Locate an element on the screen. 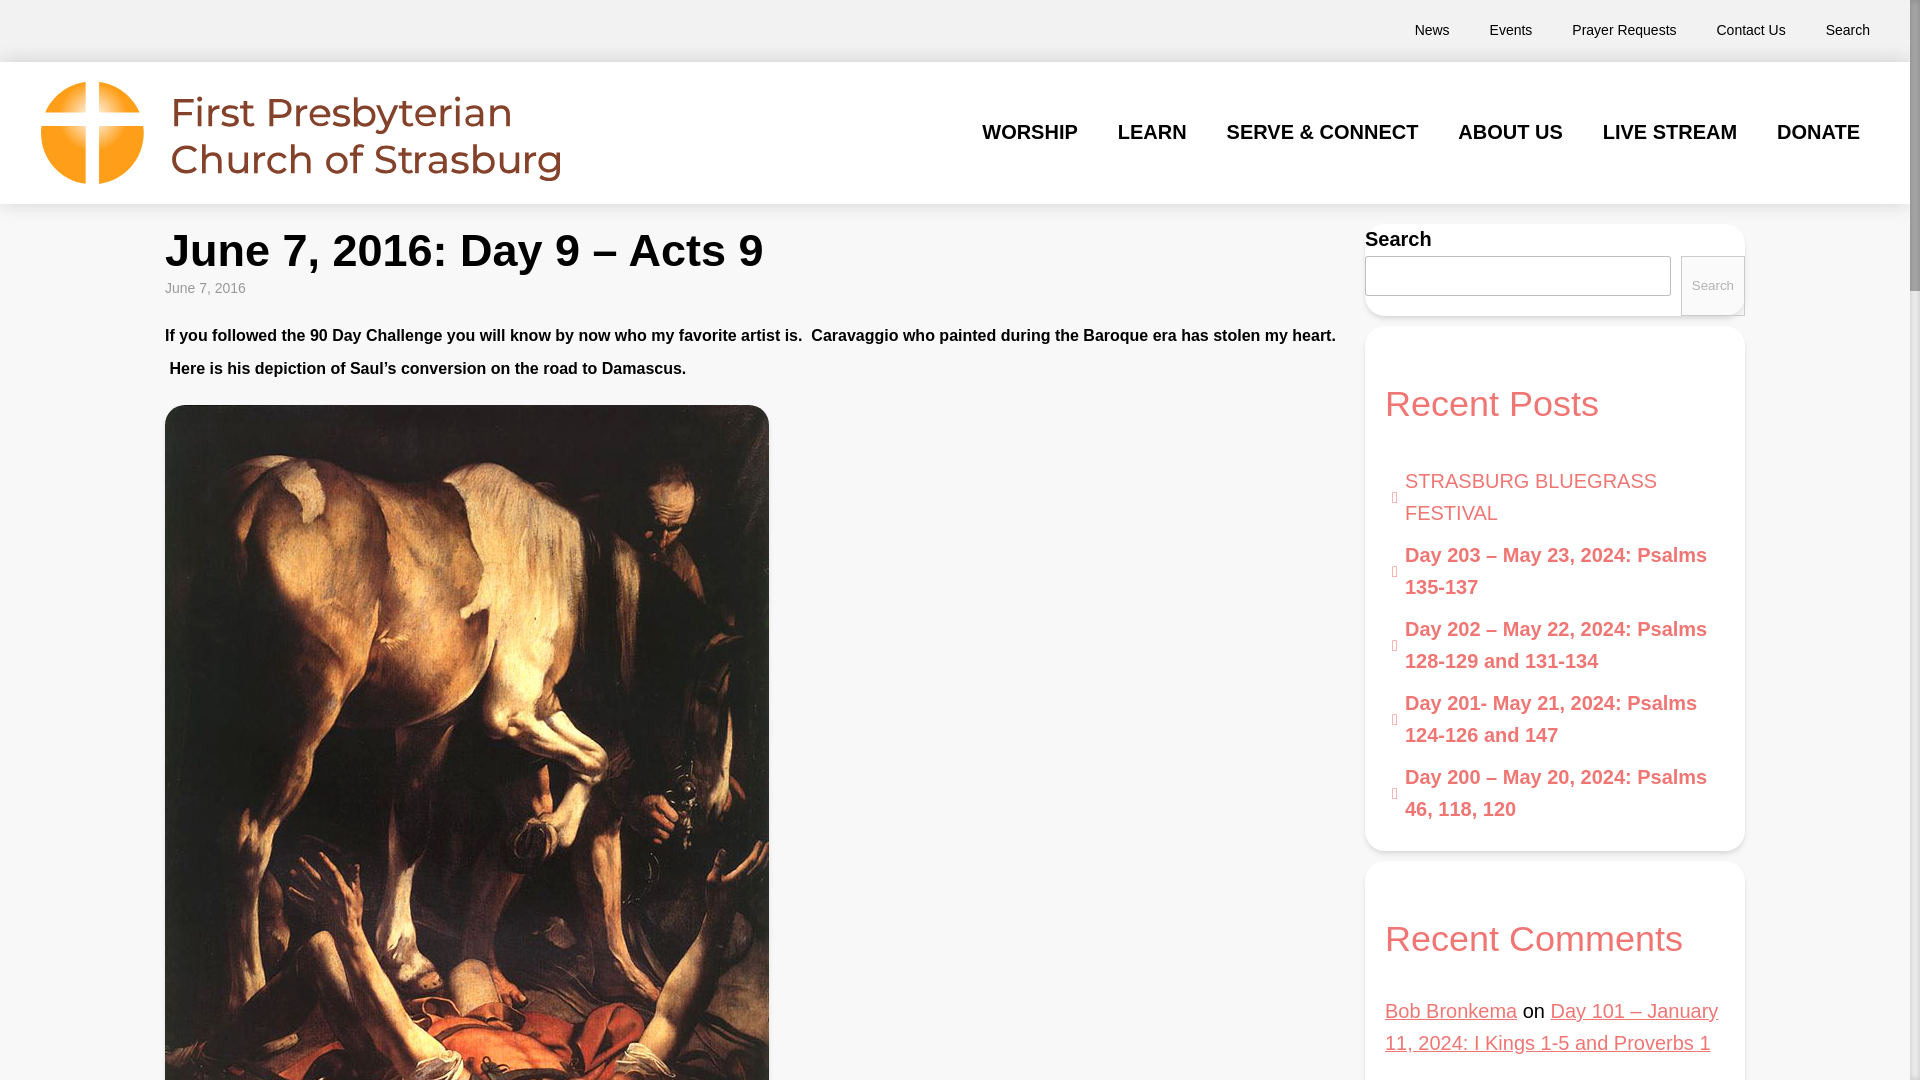  LEARN is located at coordinates (1152, 132).